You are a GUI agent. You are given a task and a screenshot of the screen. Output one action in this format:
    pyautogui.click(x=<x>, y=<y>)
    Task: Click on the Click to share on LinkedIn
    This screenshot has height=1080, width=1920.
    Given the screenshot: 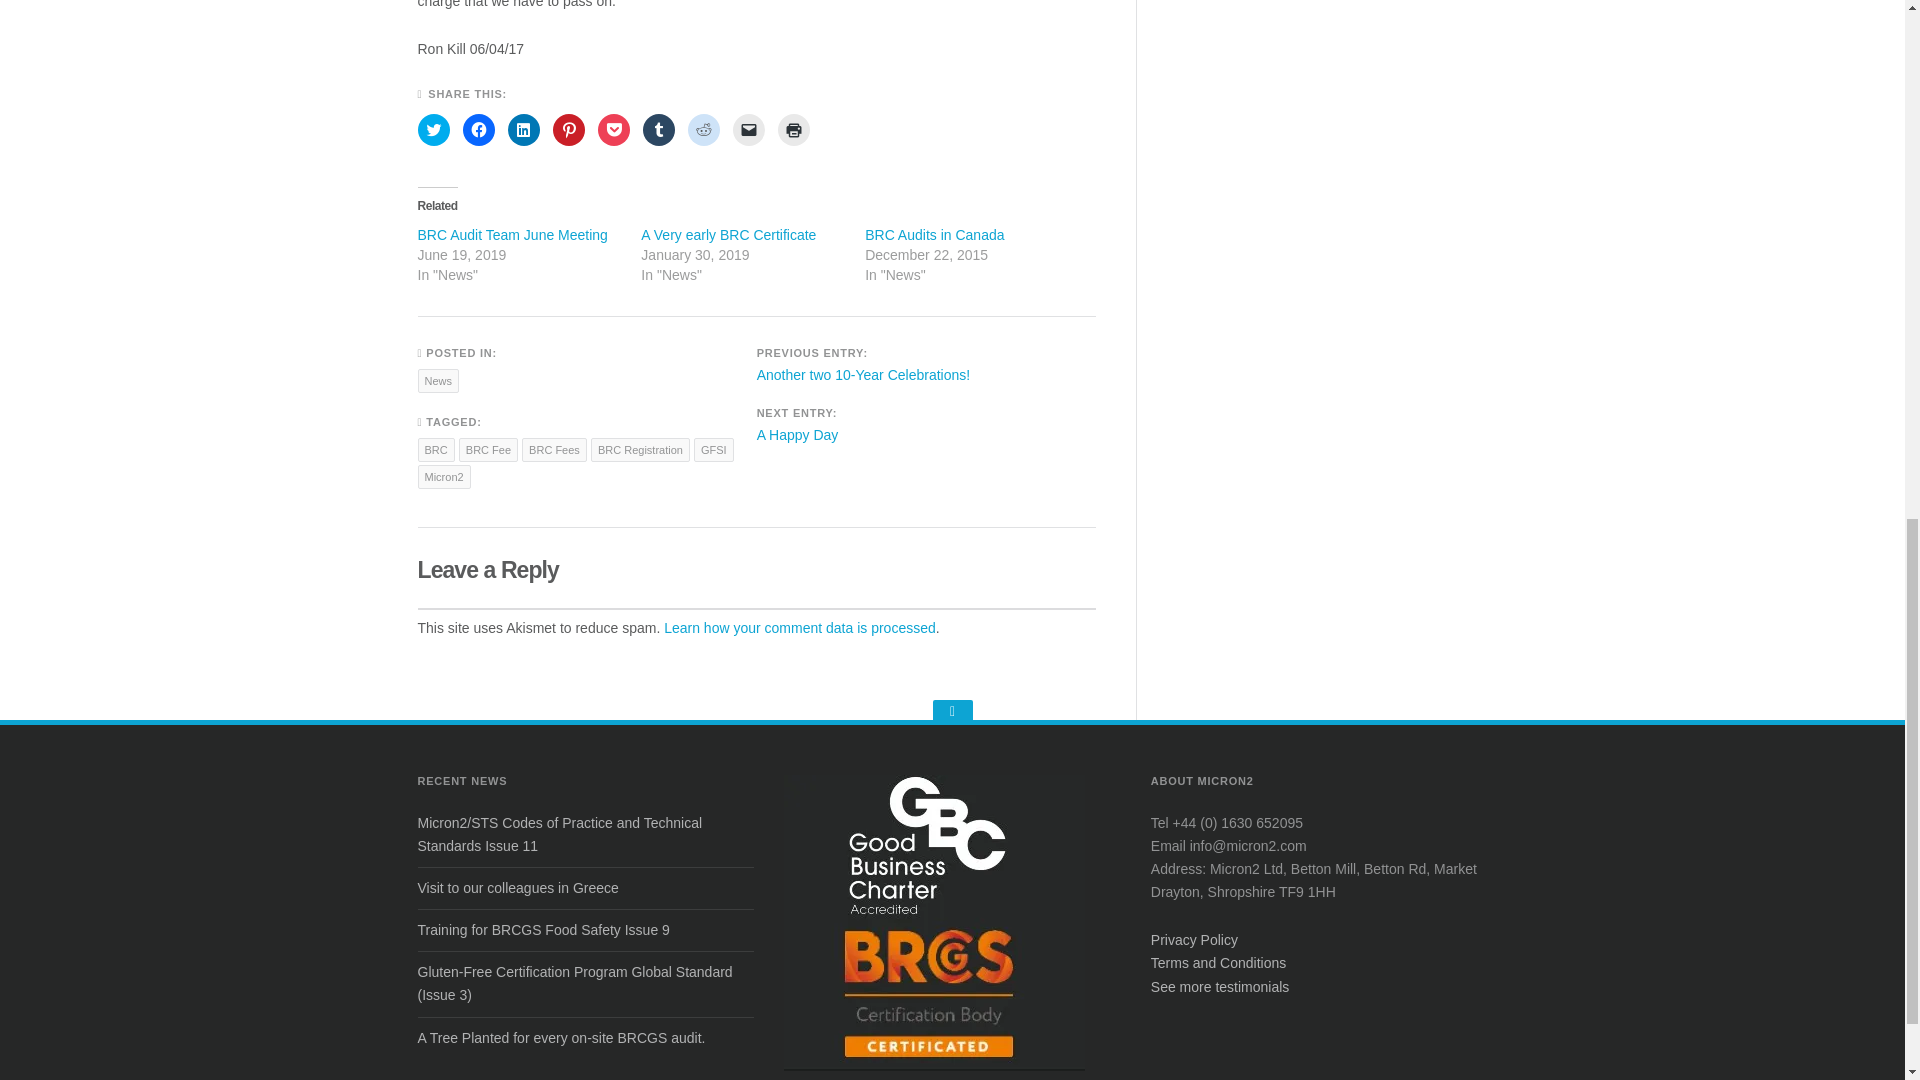 What is the action you would take?
    pyautogui.click(x=524, y=130)
    